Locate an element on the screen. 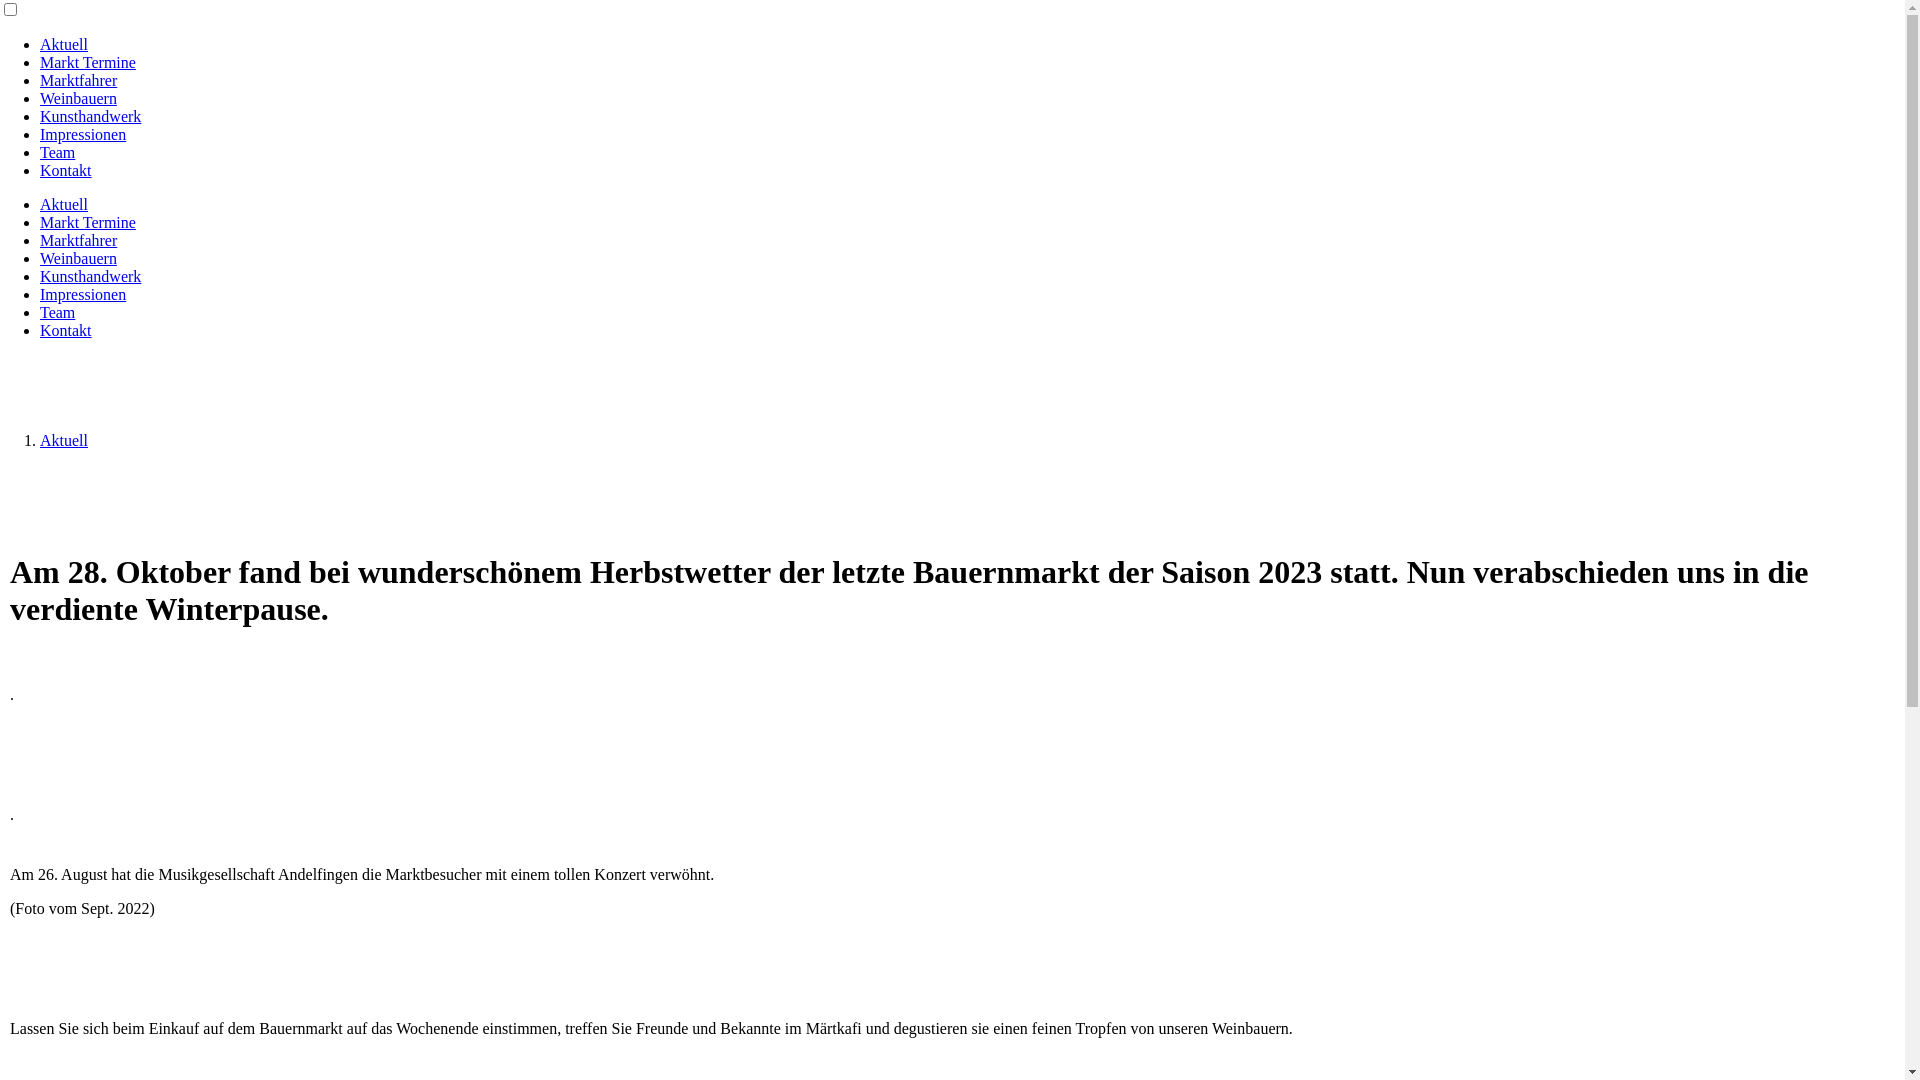 This screenshot has height=1080, width=1920. Weinbauern is located at coordinates (78, 98).